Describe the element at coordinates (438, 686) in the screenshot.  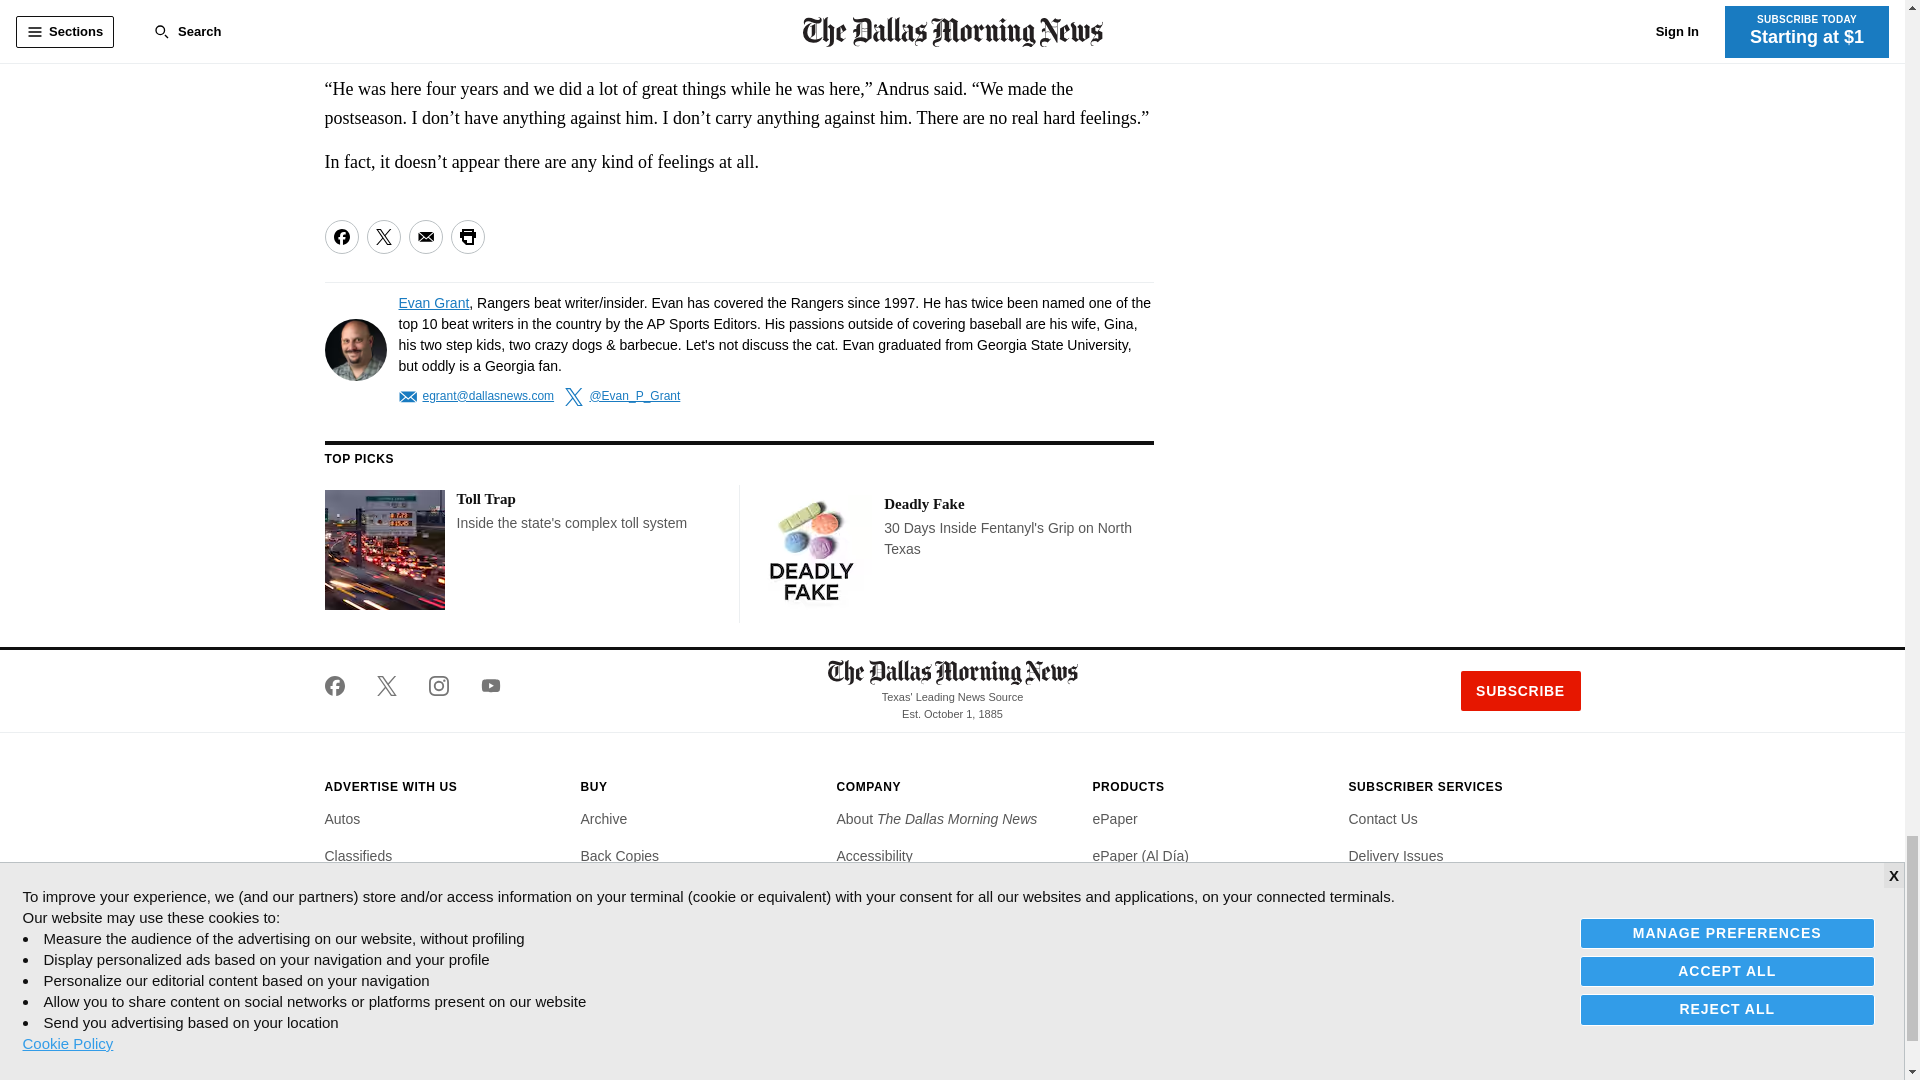
I see `The Dallas Morning News on Instagram` at that location.